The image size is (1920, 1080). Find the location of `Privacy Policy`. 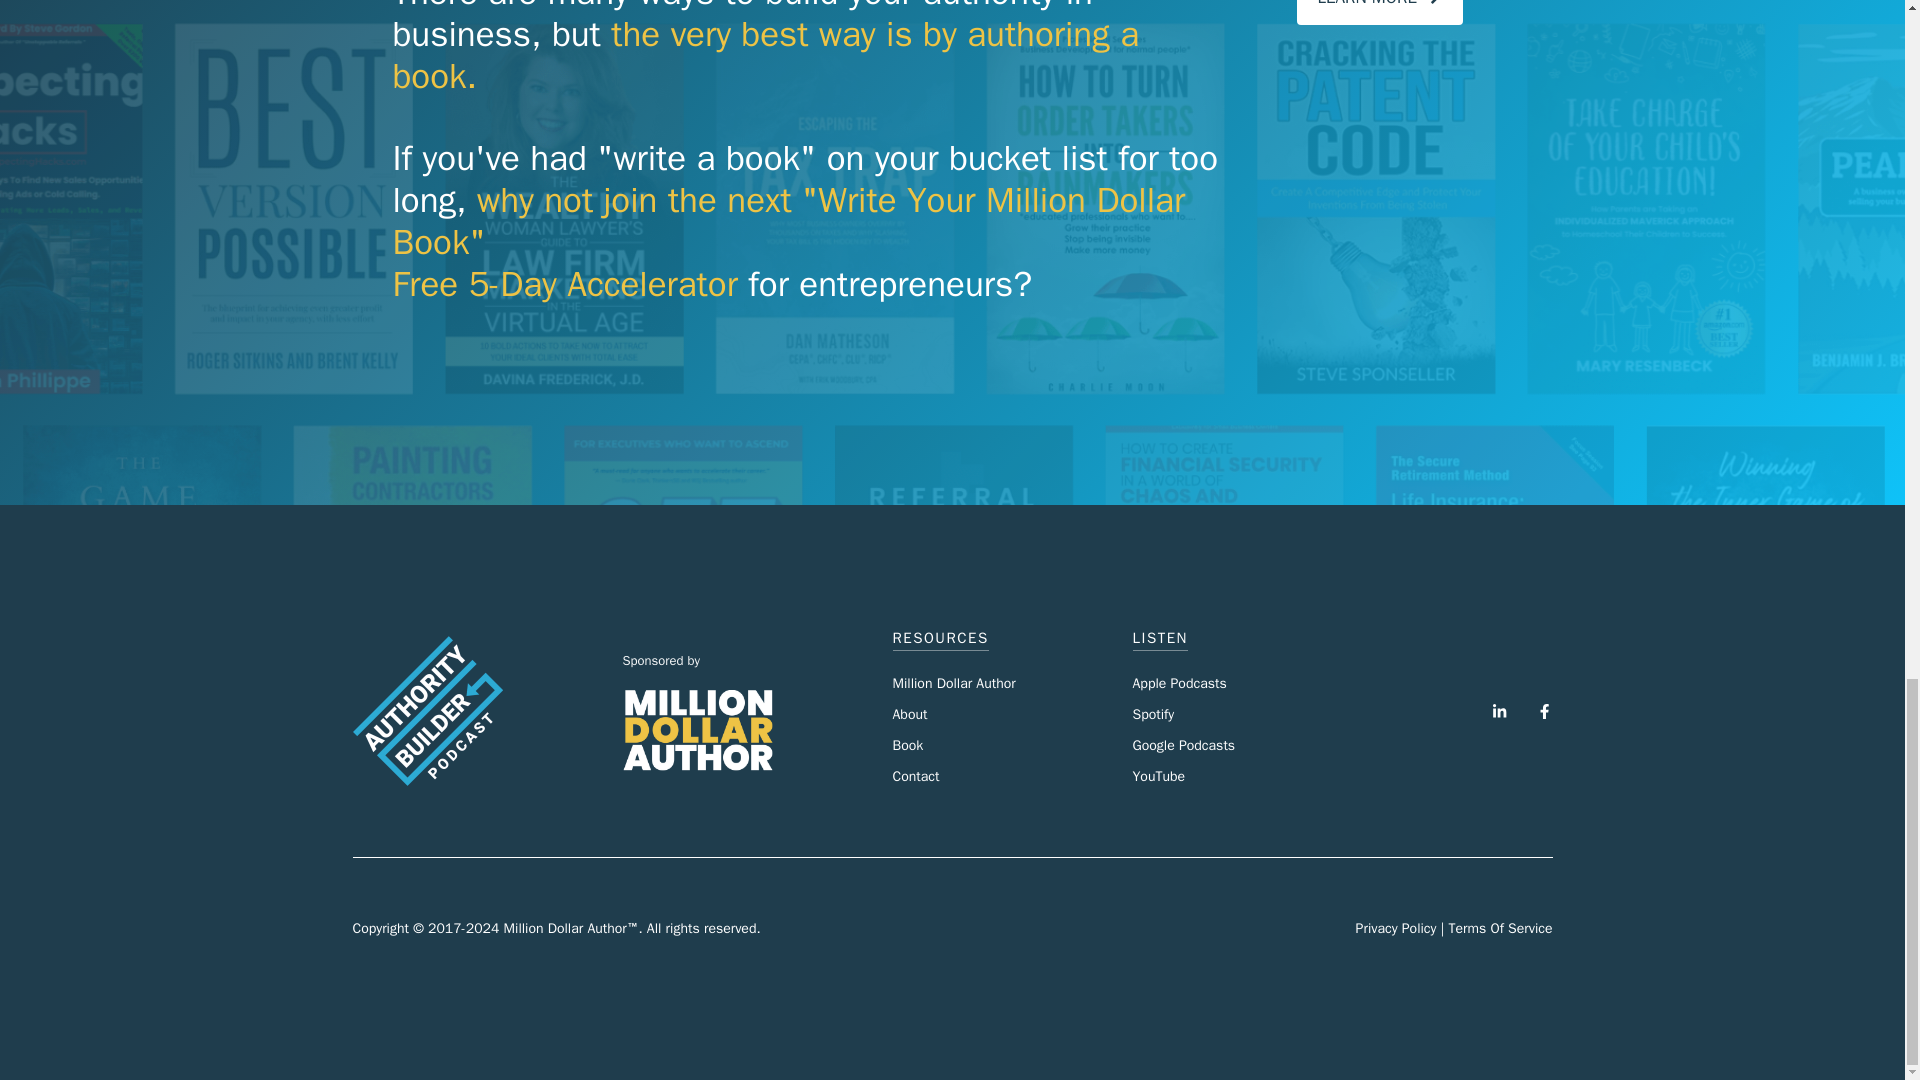

Privacy Policy is located at coordinates (1396, 928).